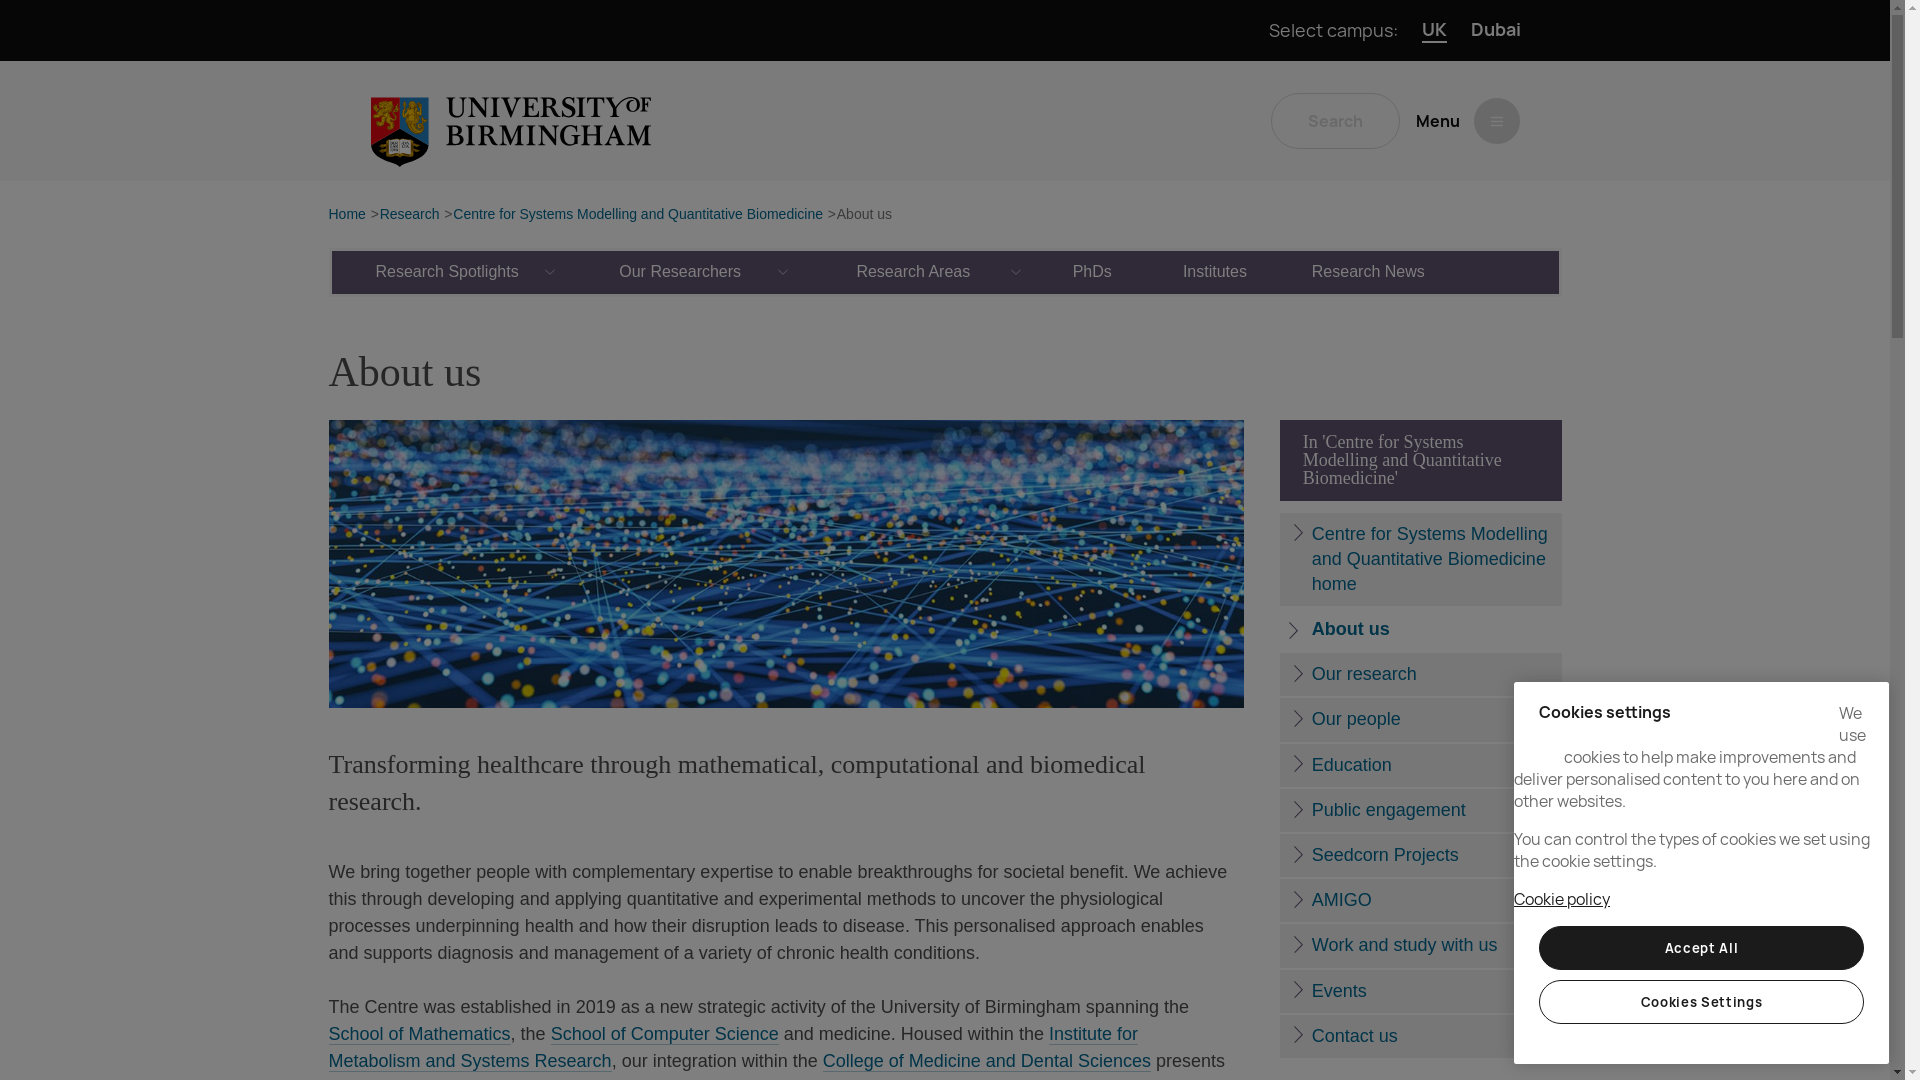 The image size is (1920, 1080). I want to click on Research Areas, so click(914, 271).